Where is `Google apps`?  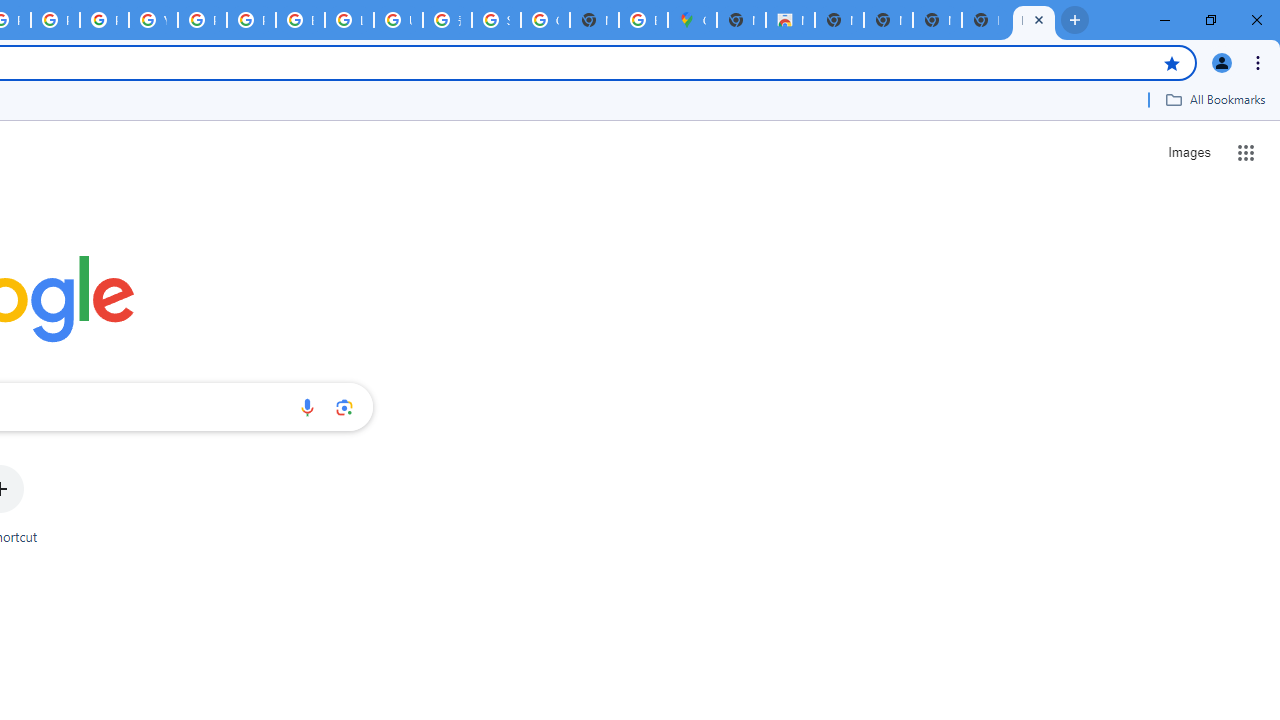
Google apps is located at coordinates (1246, 152).